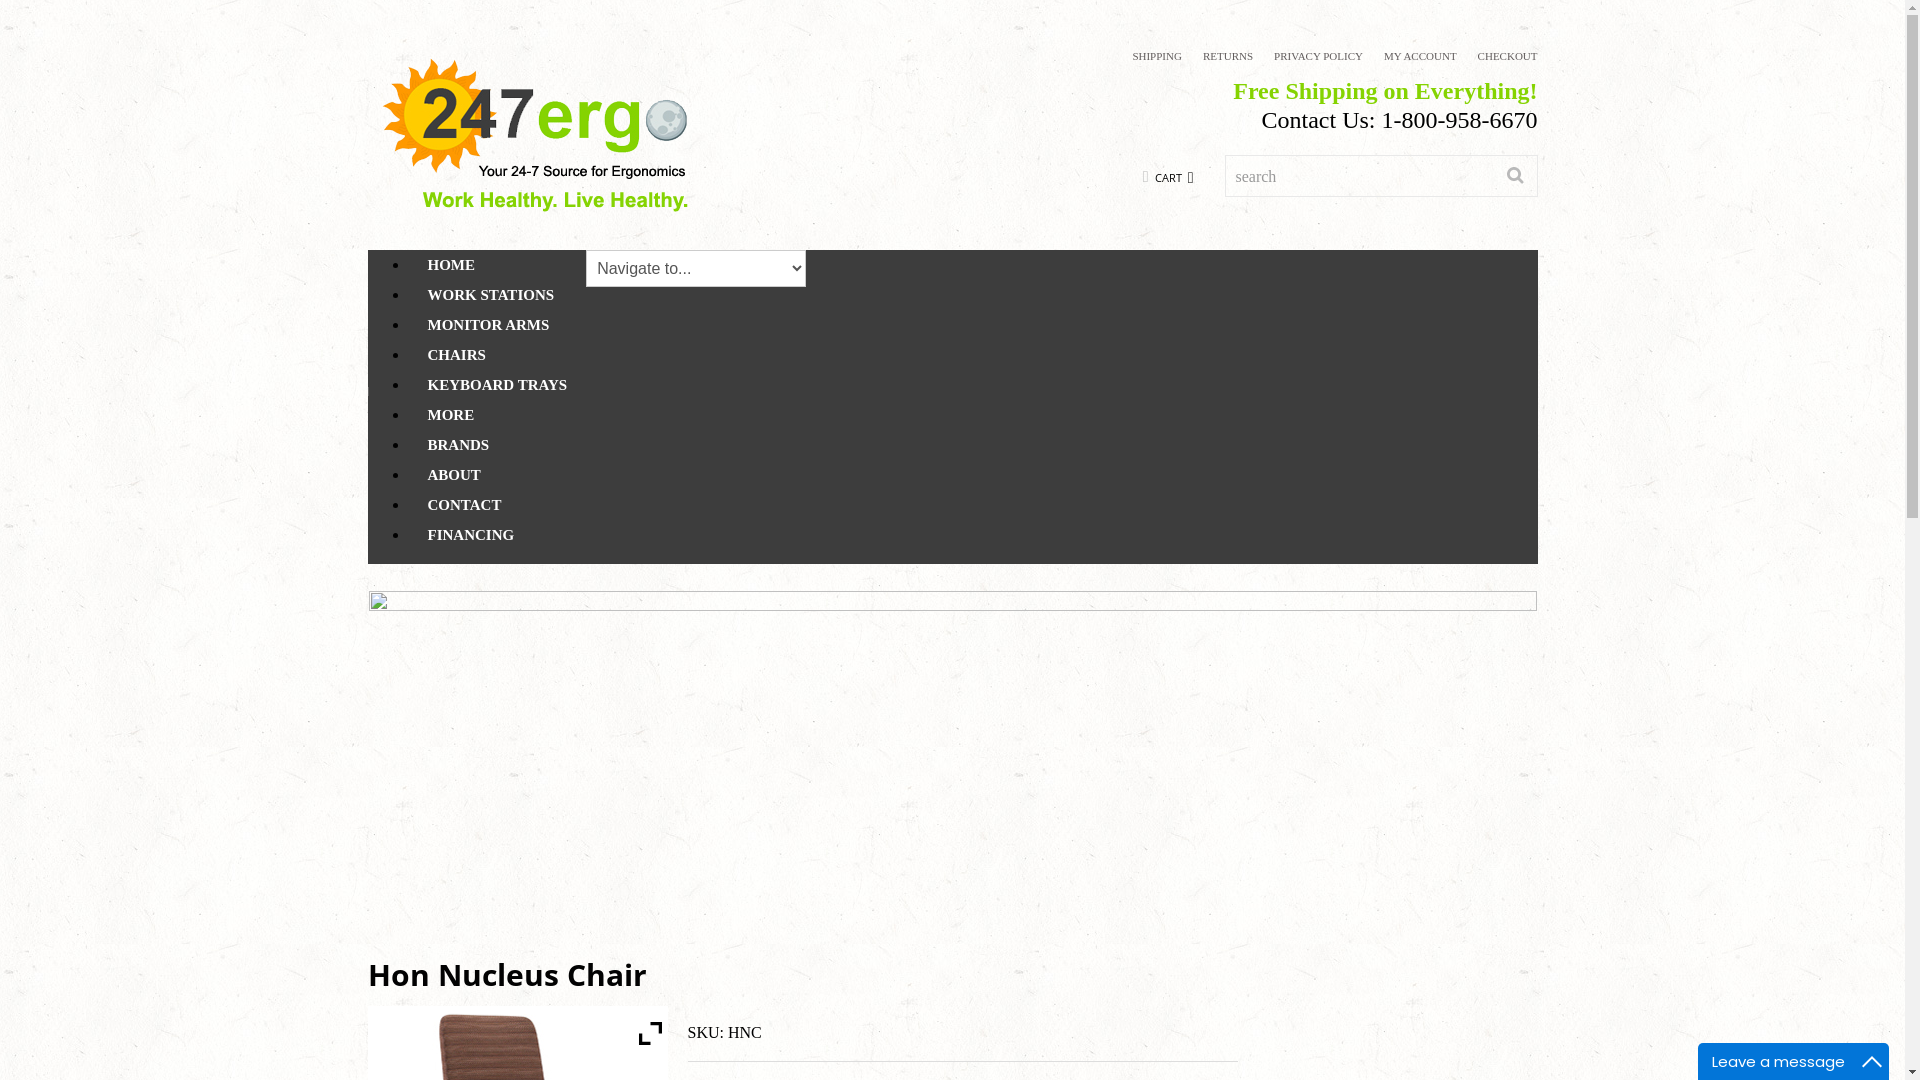 The image size is (1920, 1080). What do you see at coordinates (497, 384) in the screenshot?
I see `KEYBOARD TRAYS` at bounding box center [497, 384].